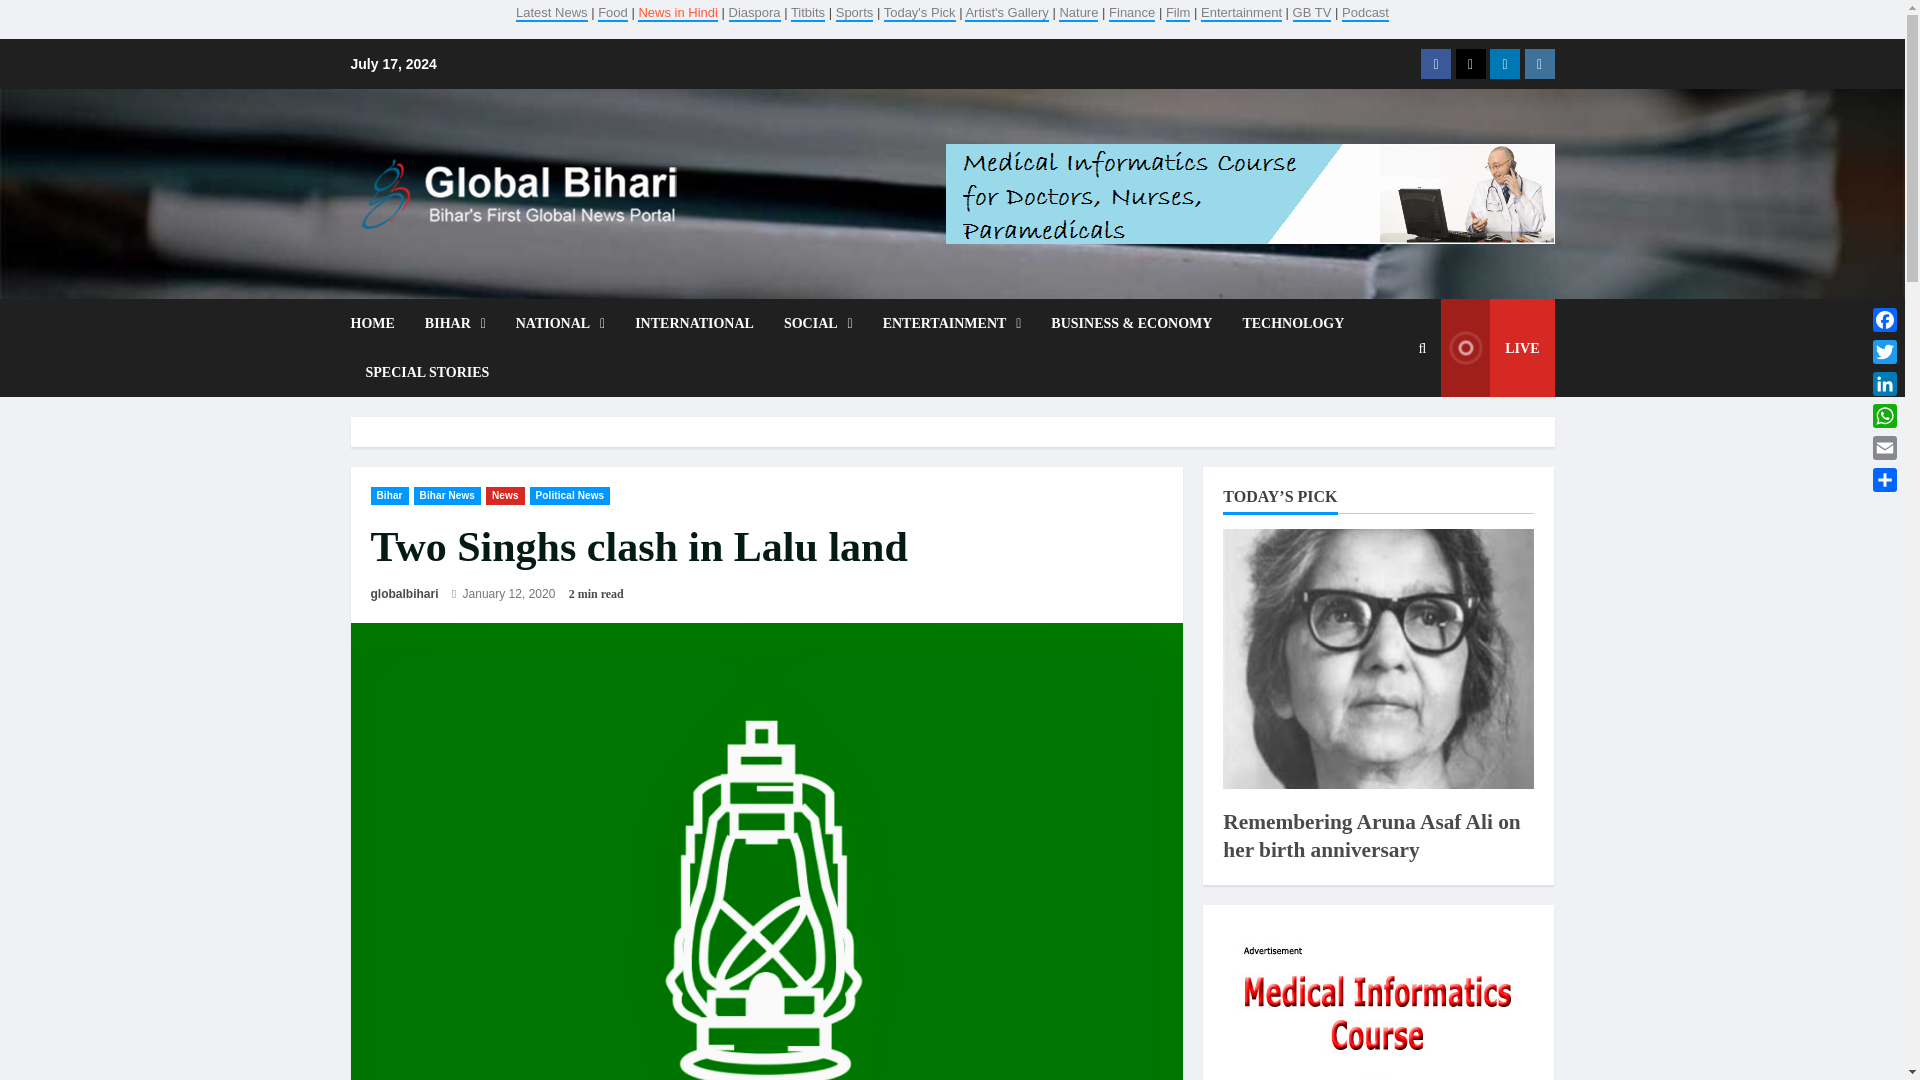 Image resolution: width=1920 pixels, height=1080 pixels. I want to click on INTERNATIONAL, so click(694, 323).